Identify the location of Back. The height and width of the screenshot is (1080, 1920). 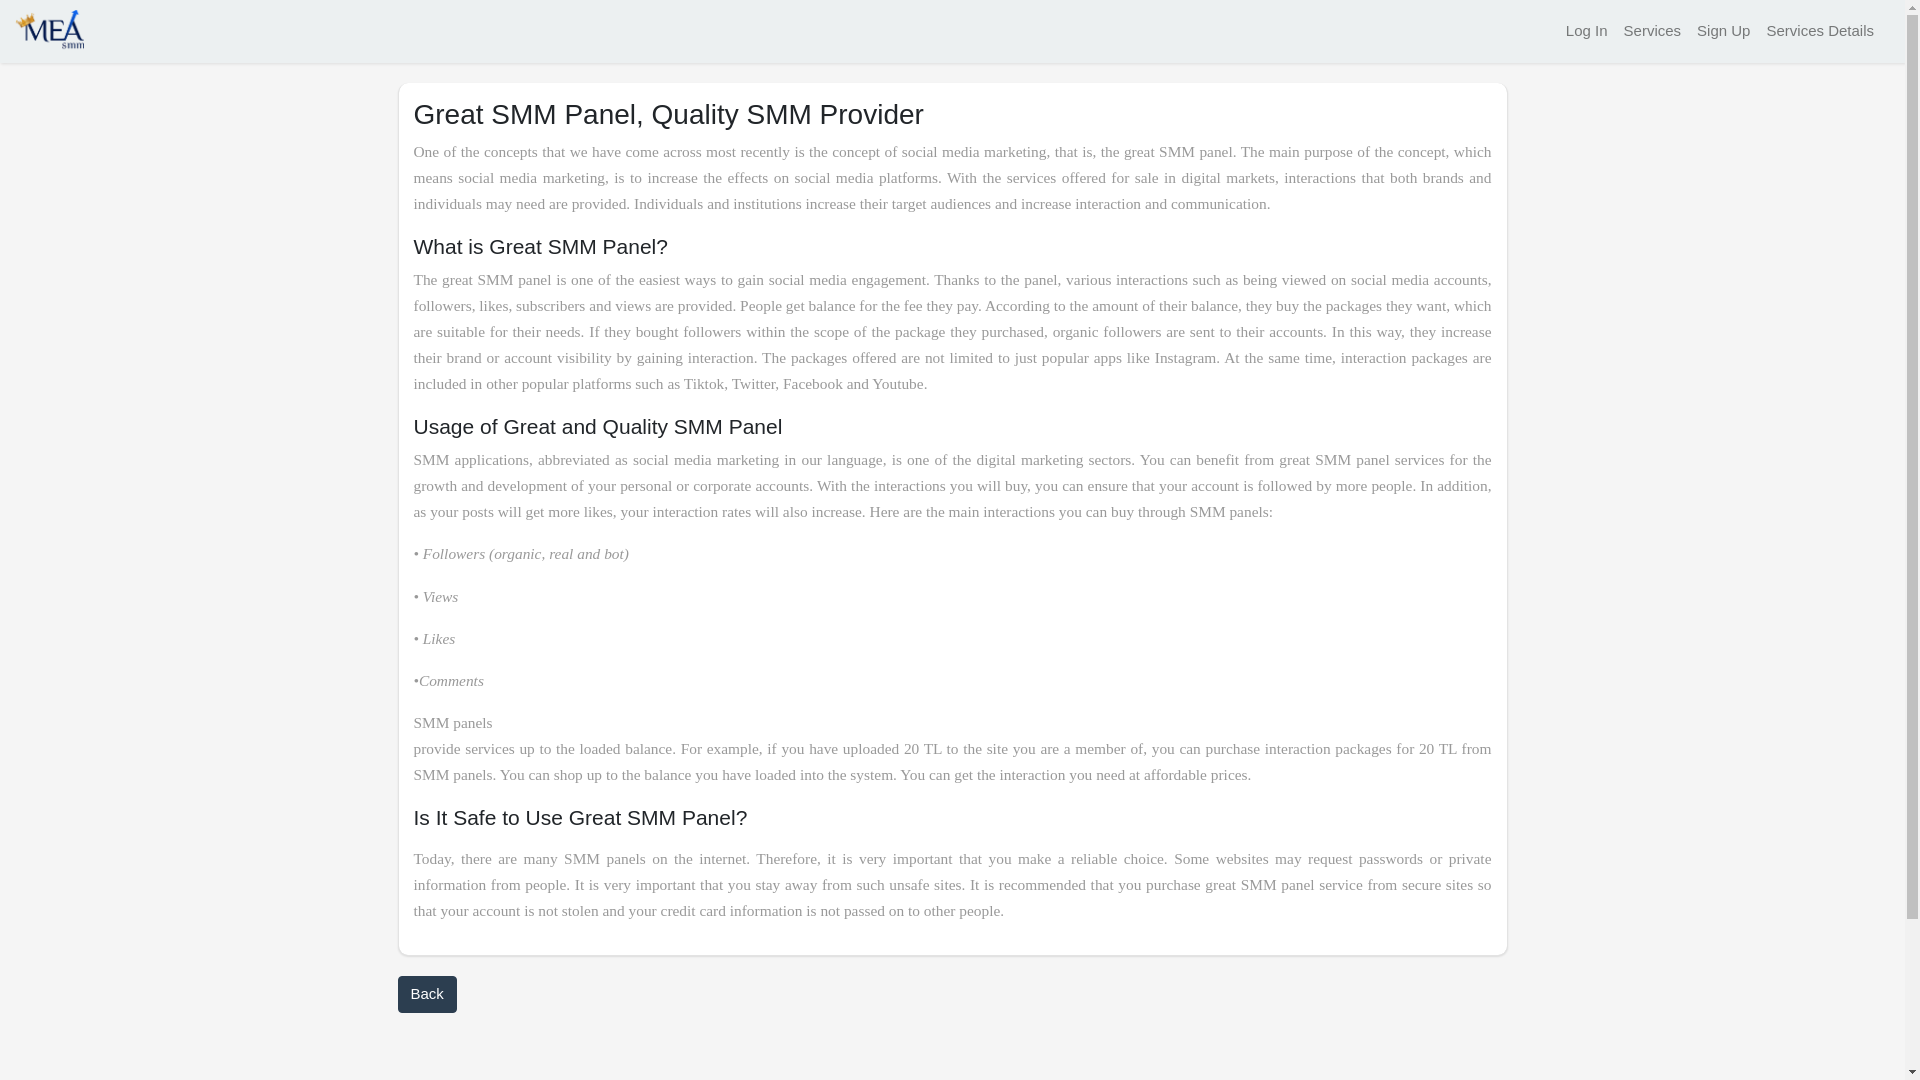
(426, 994).